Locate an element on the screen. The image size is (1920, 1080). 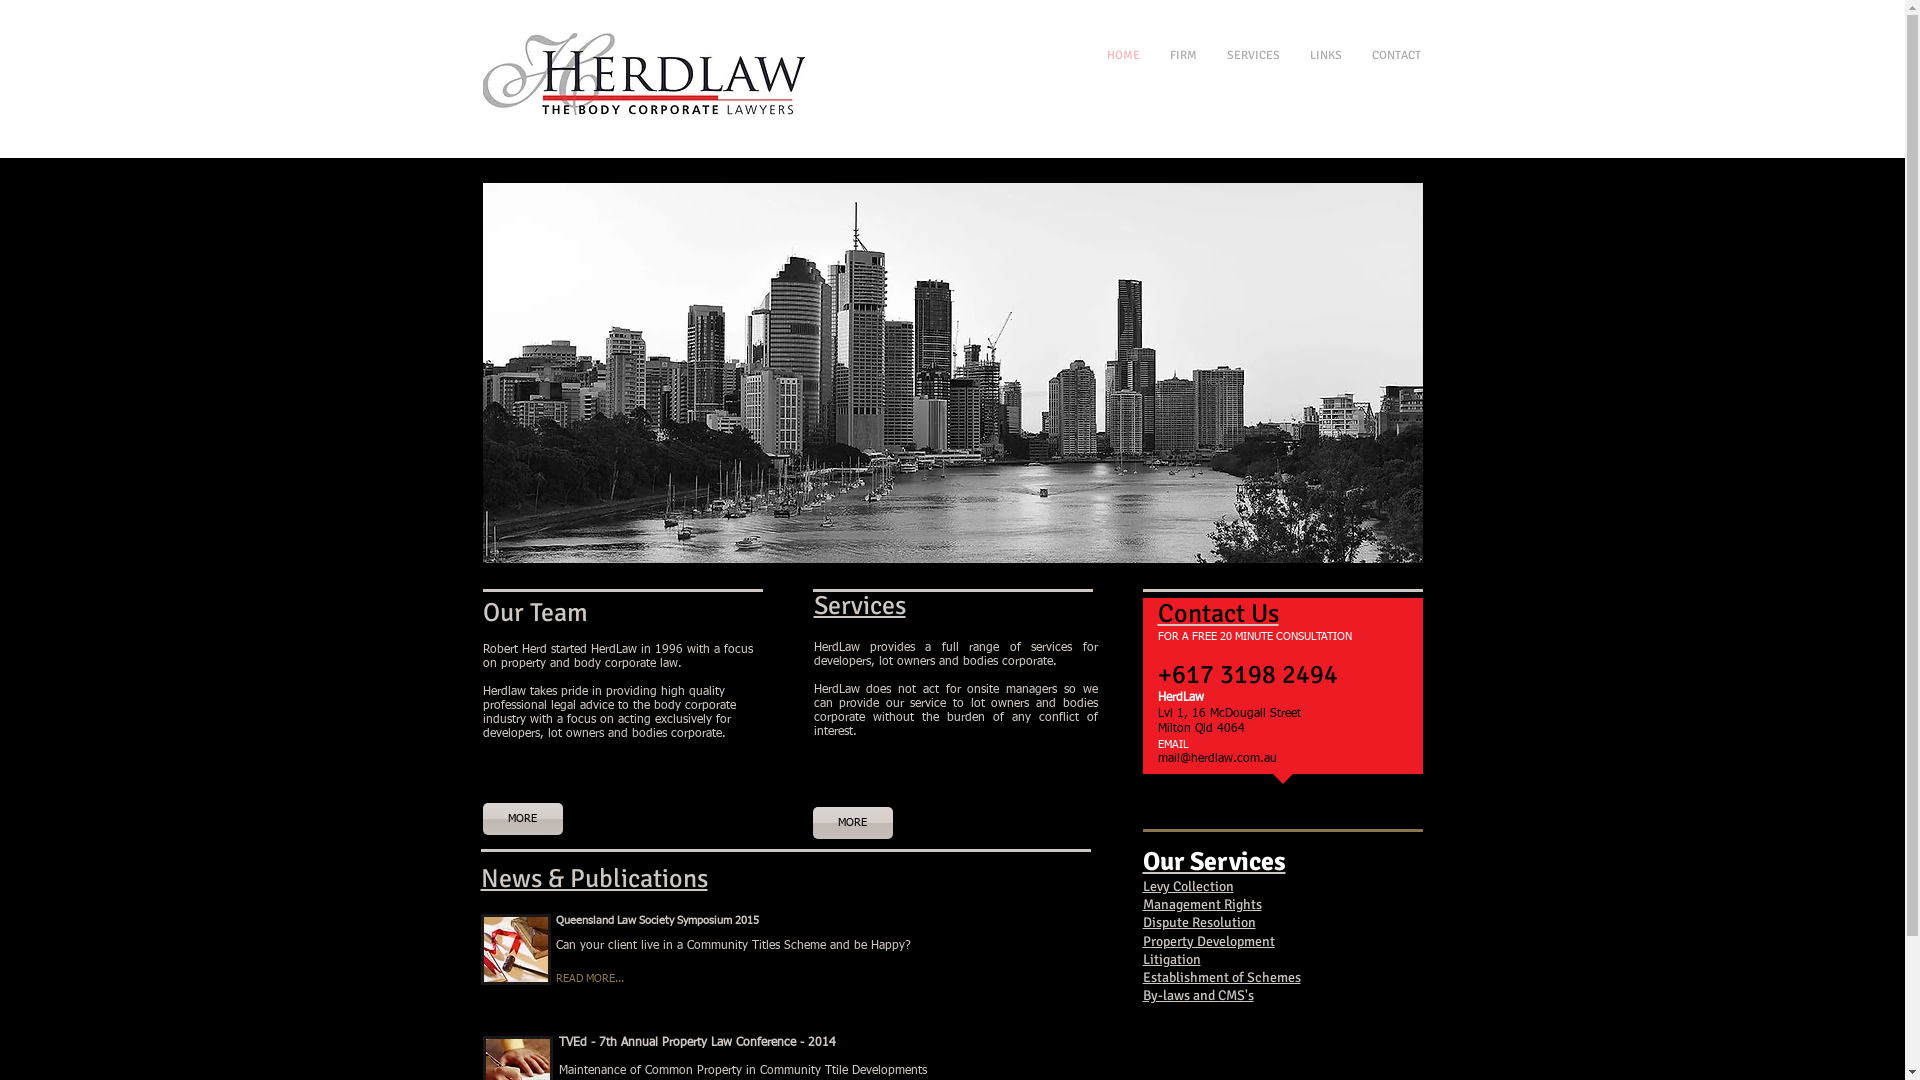
Levy Collection is located at coordinates (1188, 886).